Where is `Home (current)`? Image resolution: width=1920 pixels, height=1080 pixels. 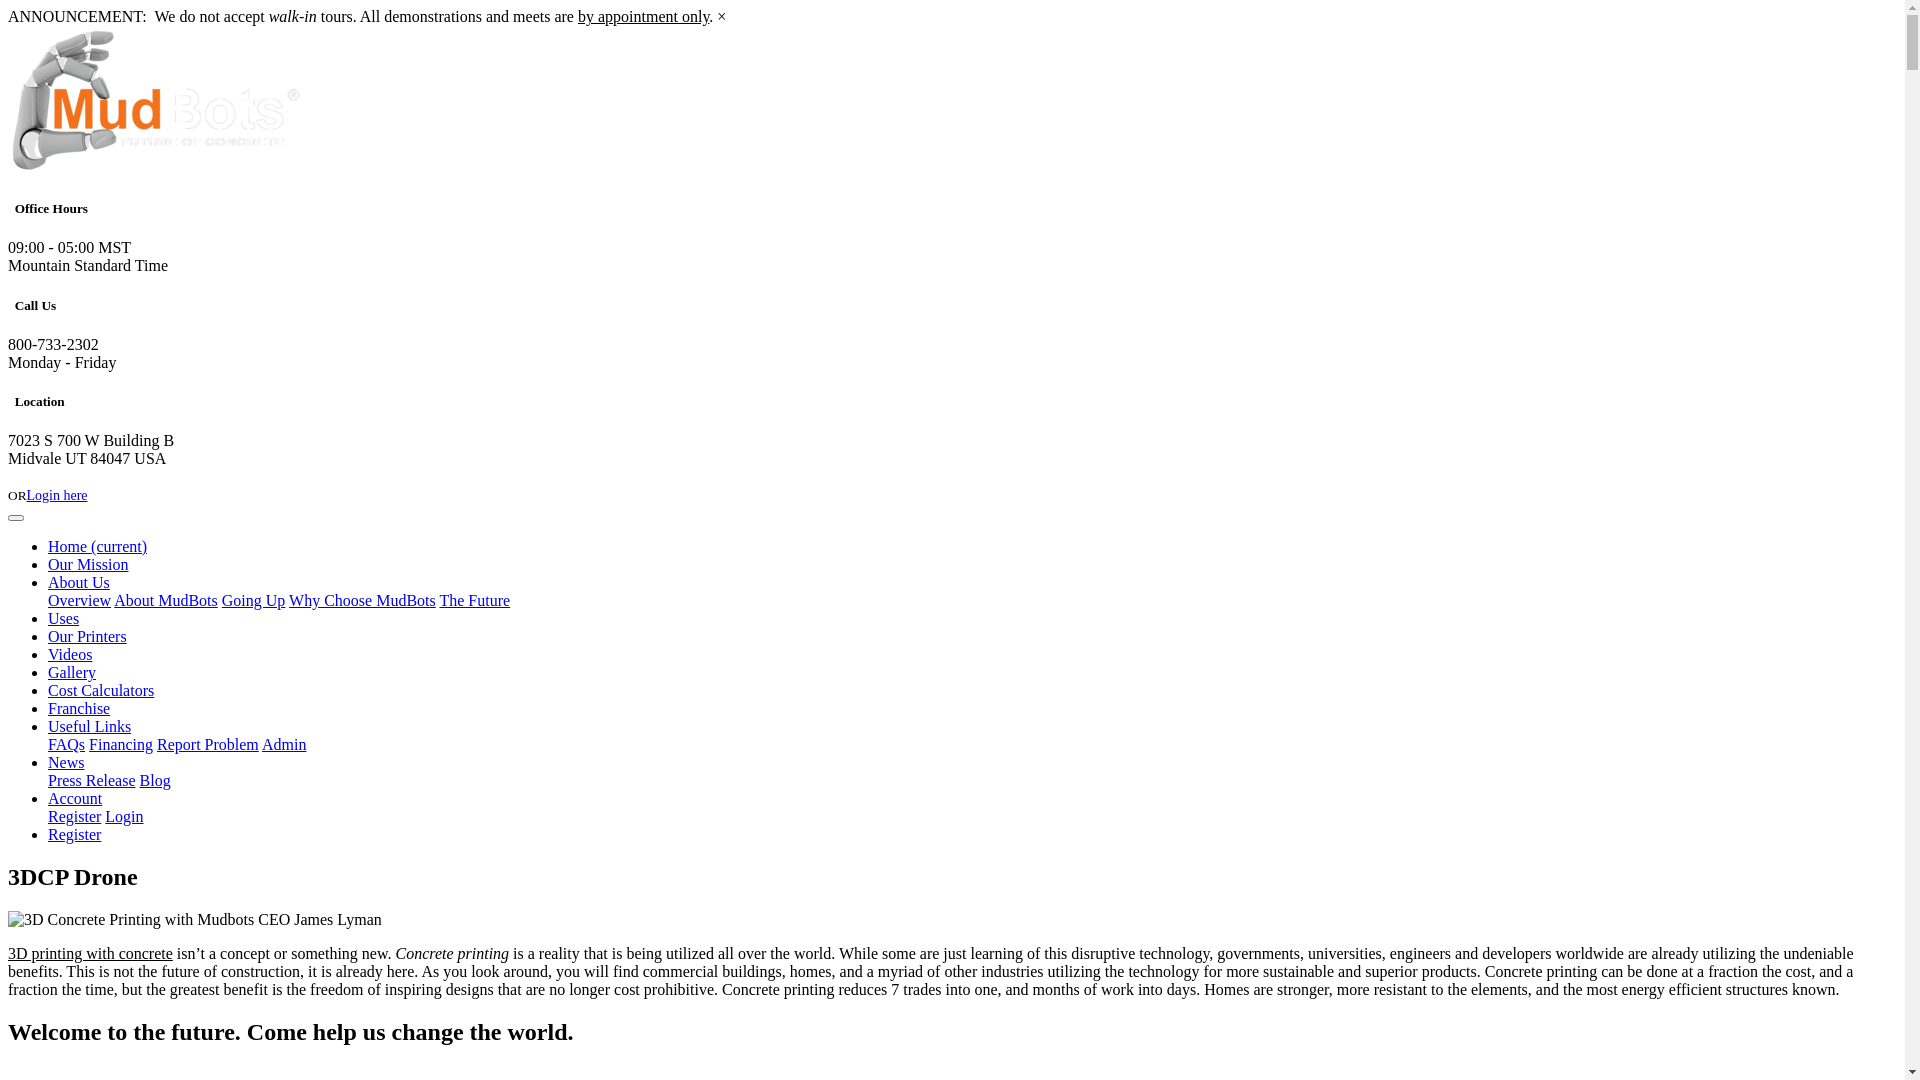 Home (current) is located at coordinates (98, 546).